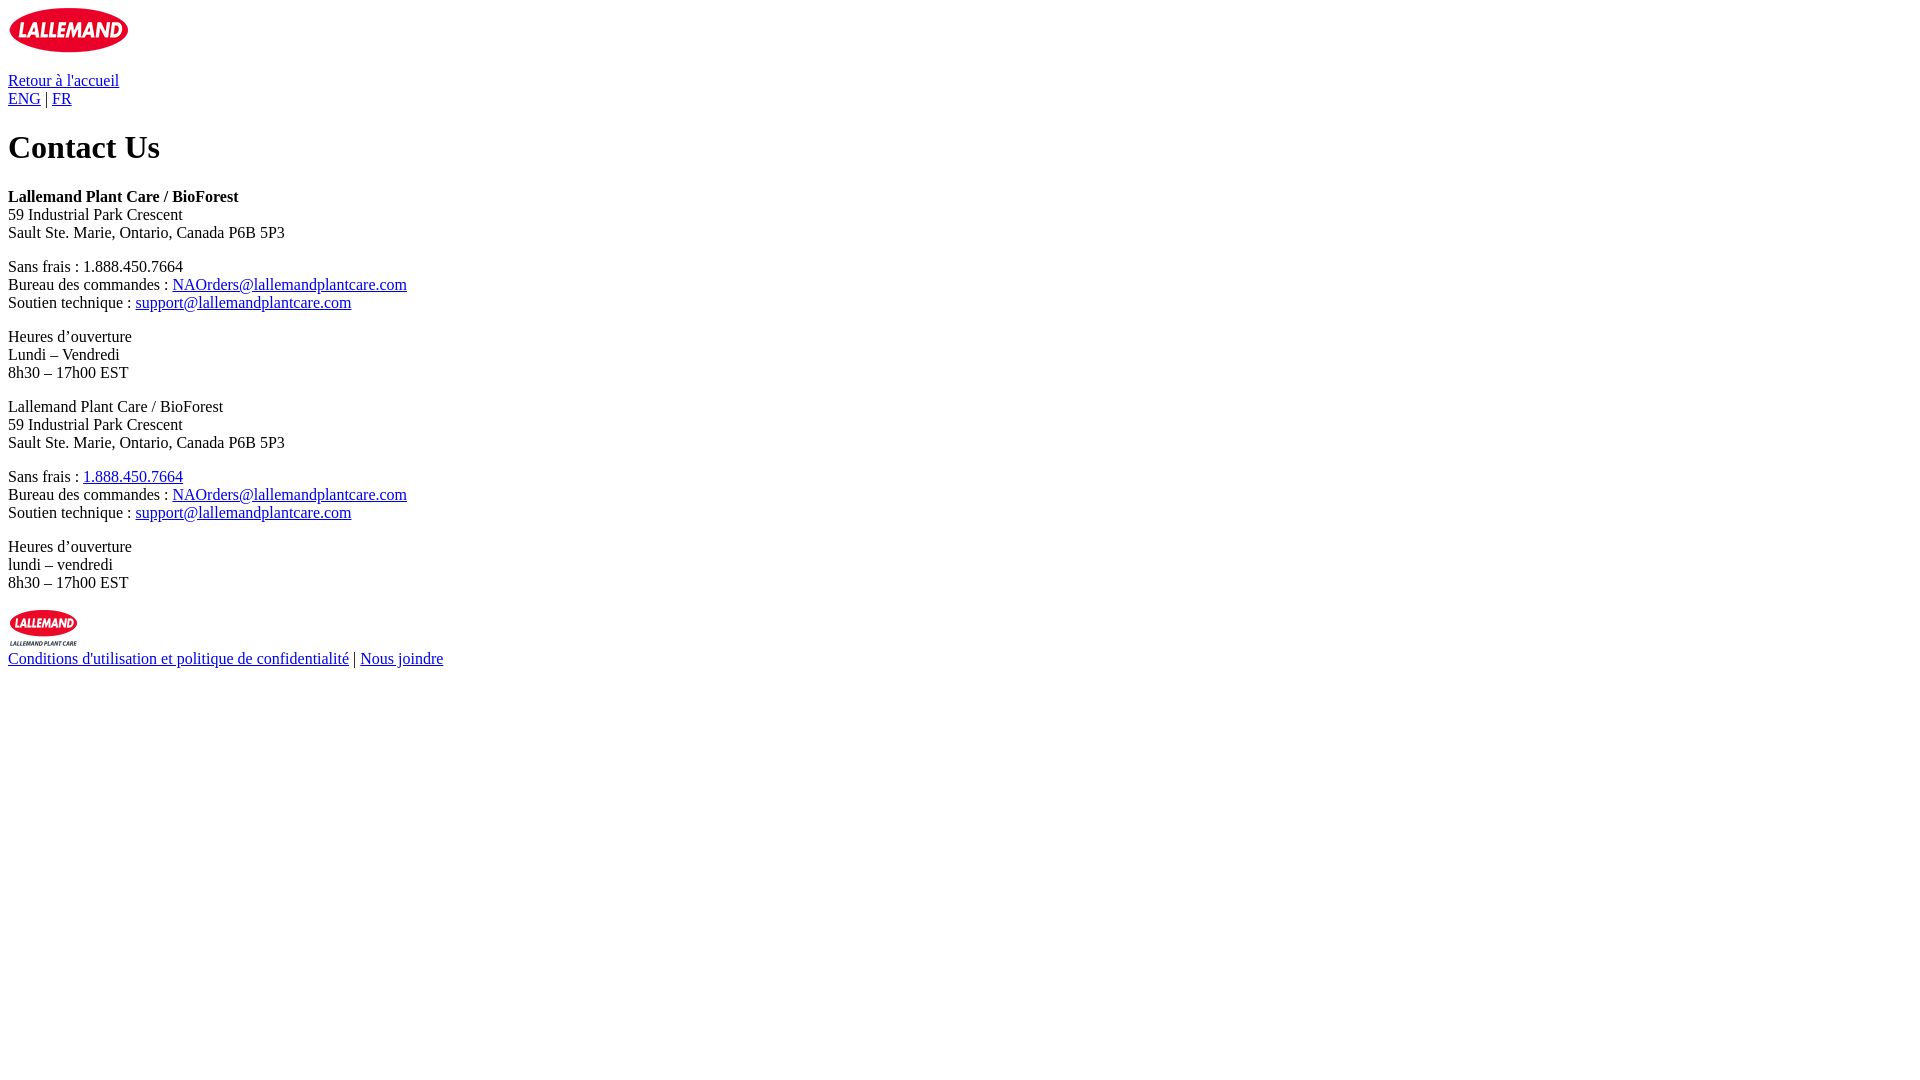  Describe the element at coordinates (44, 640) in the screenshot. I see `Lallemand` at that location.